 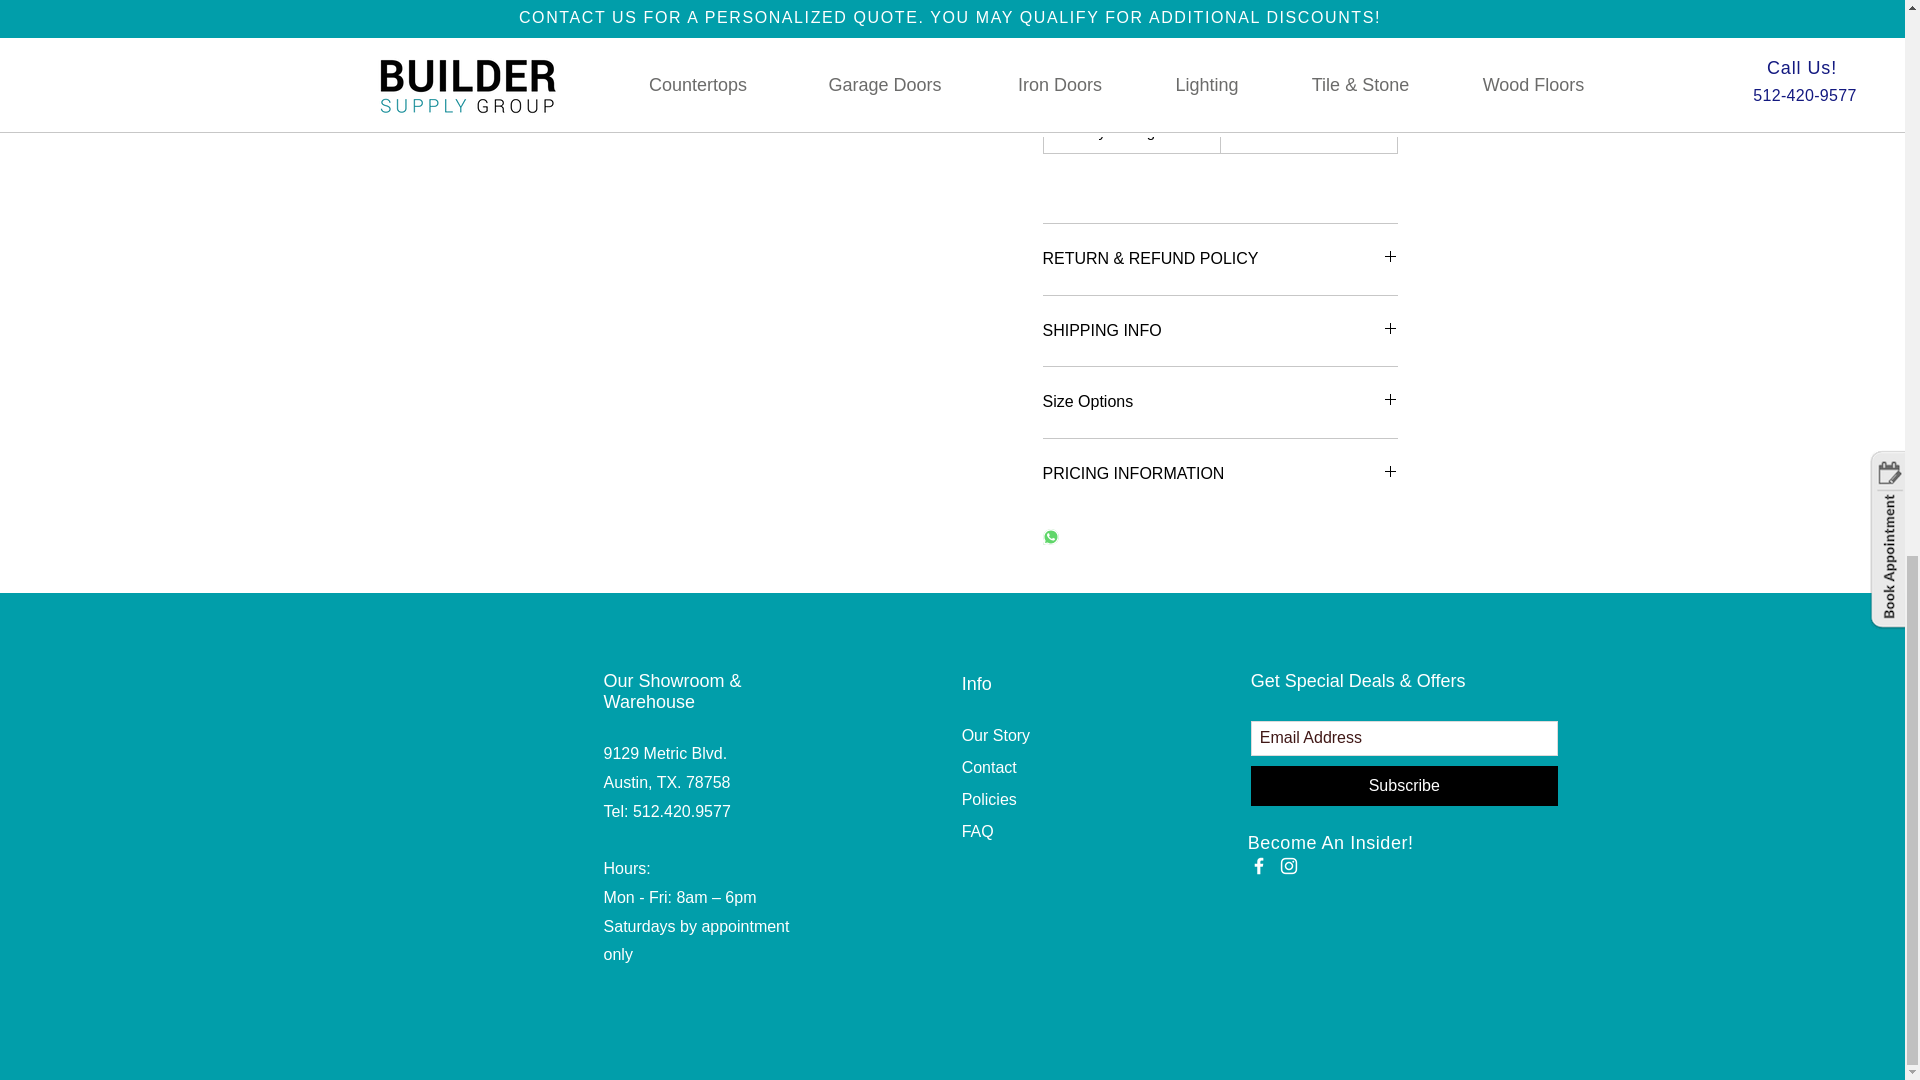 What do you see at coordinates (1220, 330) in the screenshot?
I see `SHIPPING INFO` at bounding box center [1220, 330].